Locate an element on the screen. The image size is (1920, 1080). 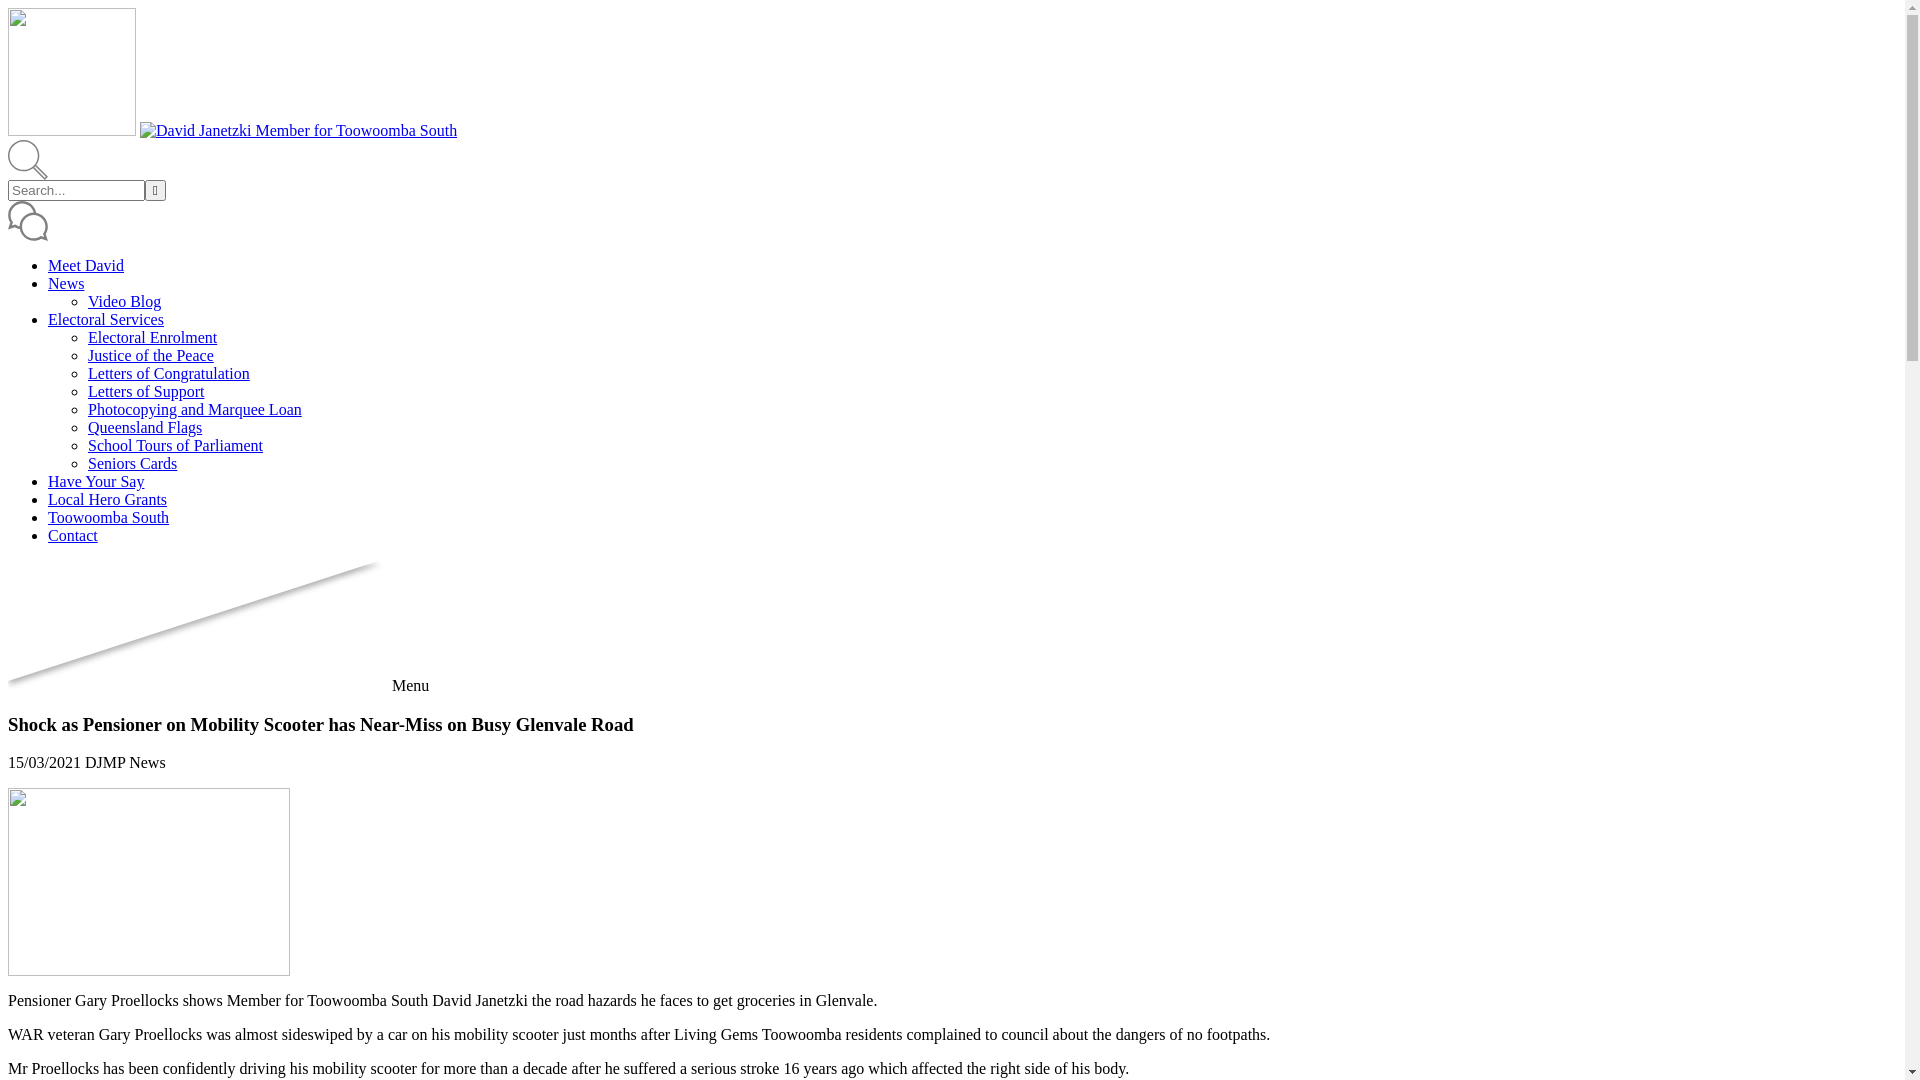
Justice of the Peace is located at coordinates (151, 356).